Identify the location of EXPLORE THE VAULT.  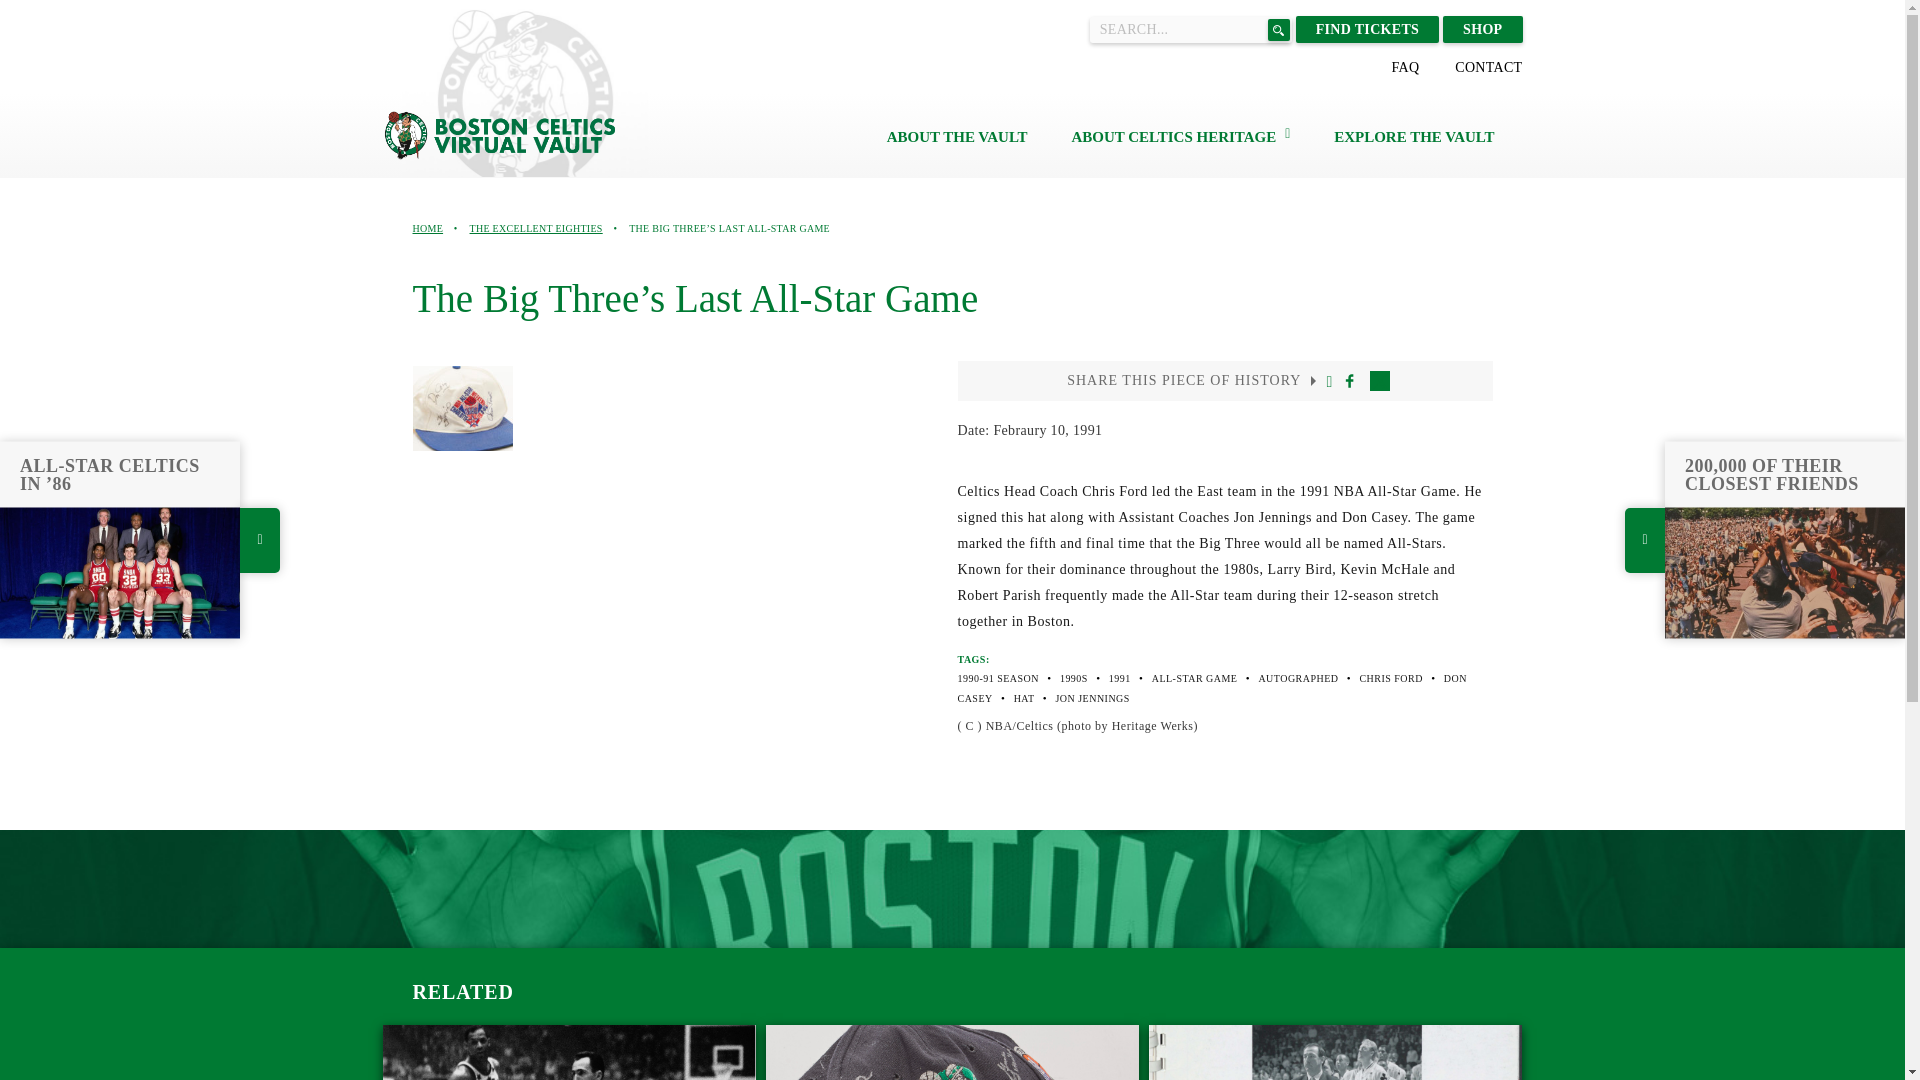
(1195, 678).